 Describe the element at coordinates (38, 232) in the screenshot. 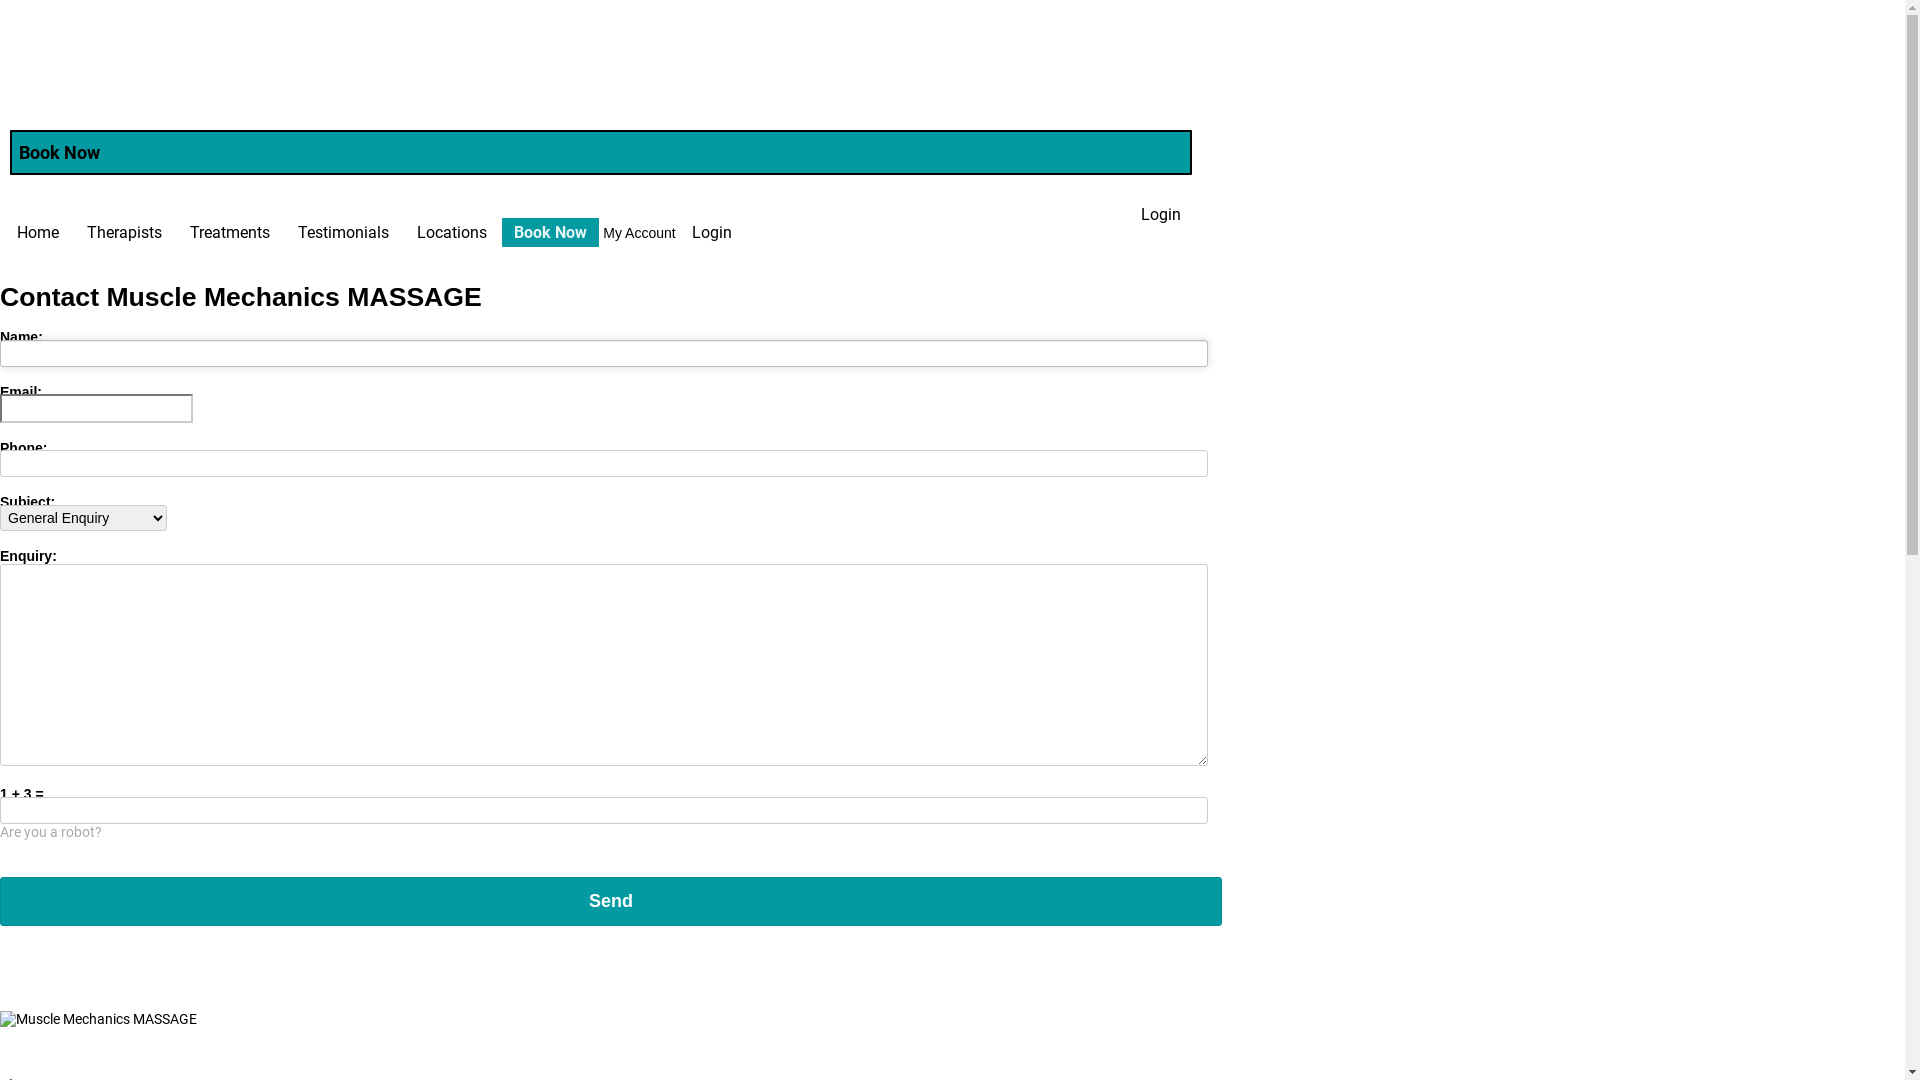

I see `Home` at that location.